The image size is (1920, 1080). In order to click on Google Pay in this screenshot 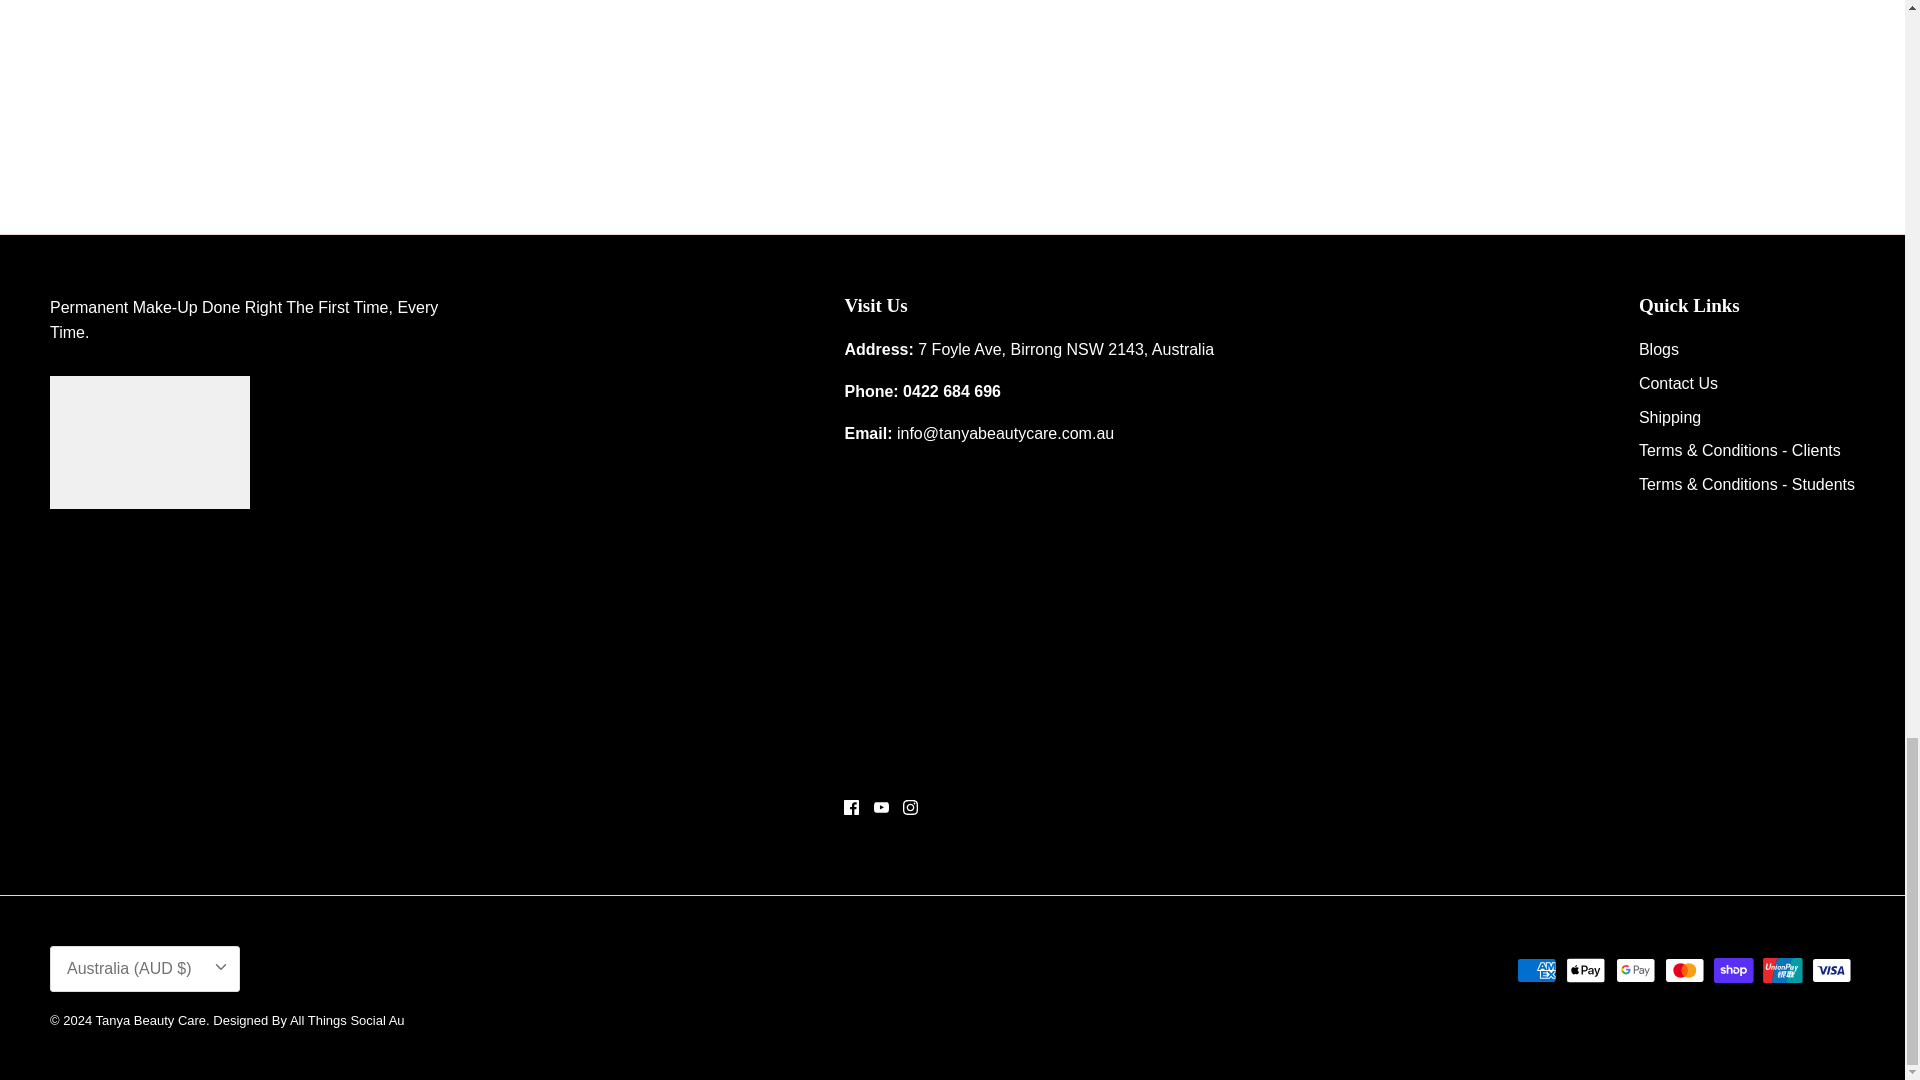, I will do `click(1636, 970)`.